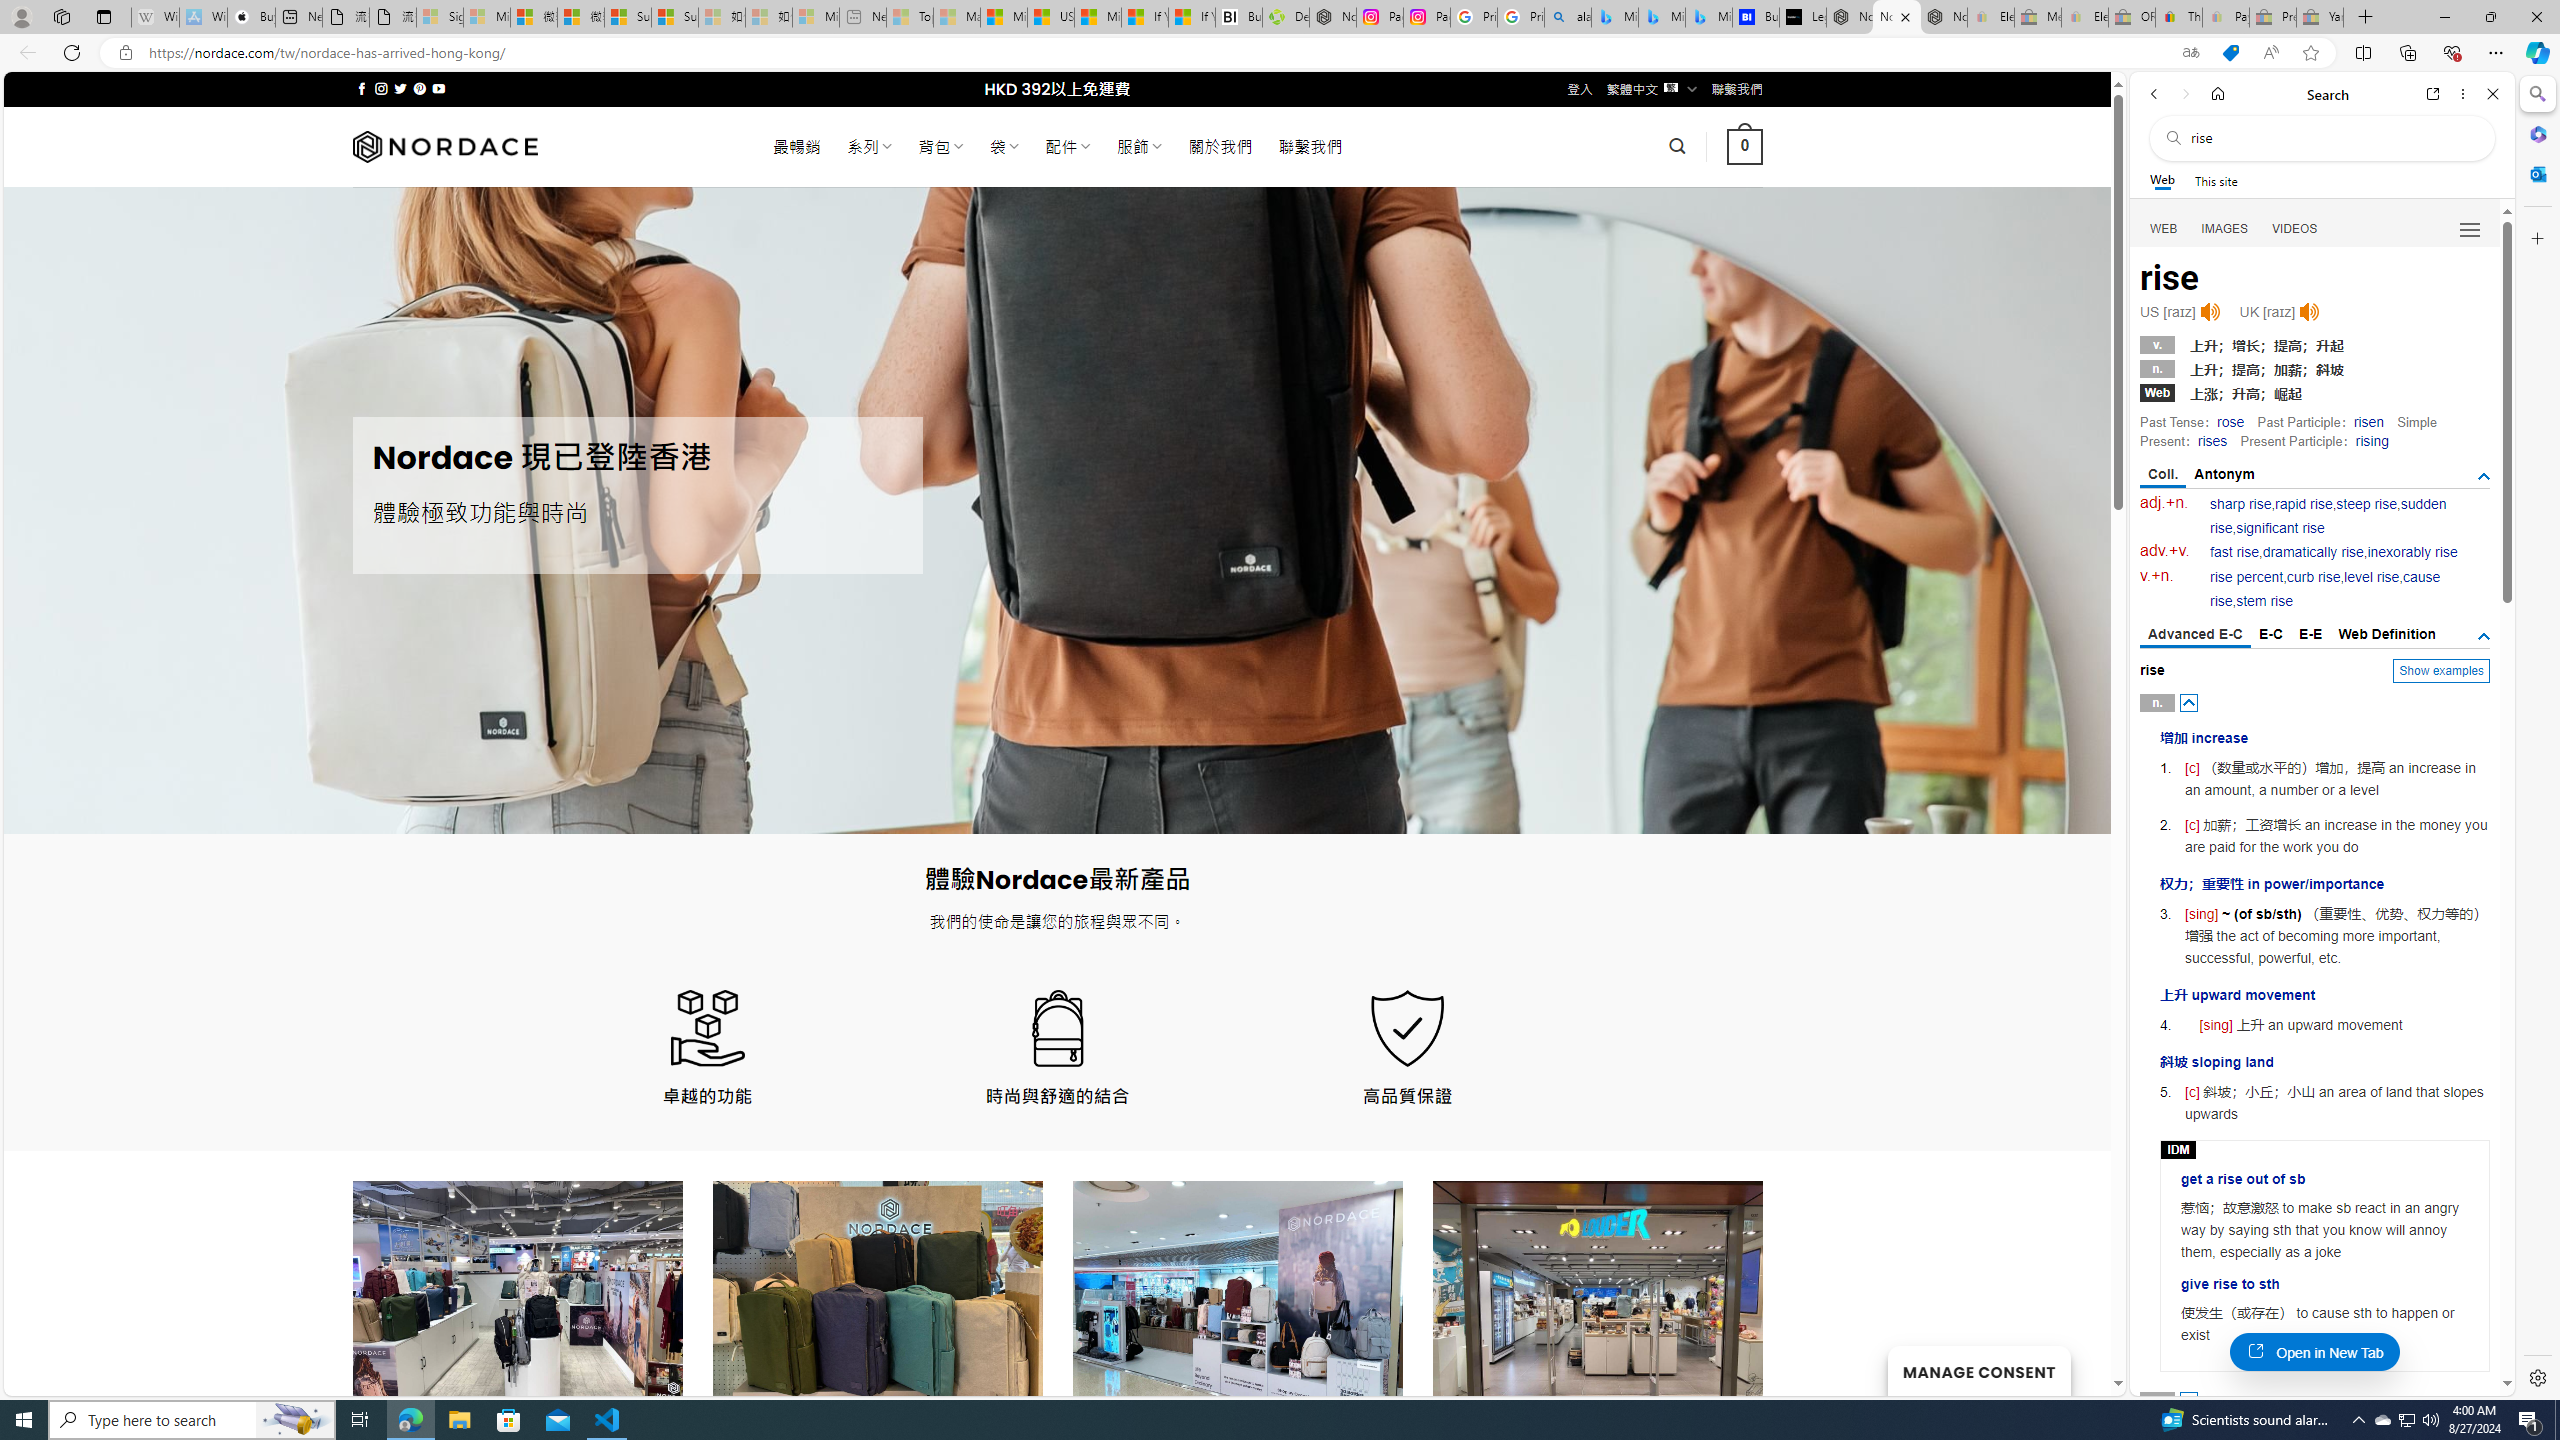 This screenshot has height=1440, width=2560. Describe the element at coordinates (438, 88) in the screenshot. I see `Follow on YouTube` at that location.